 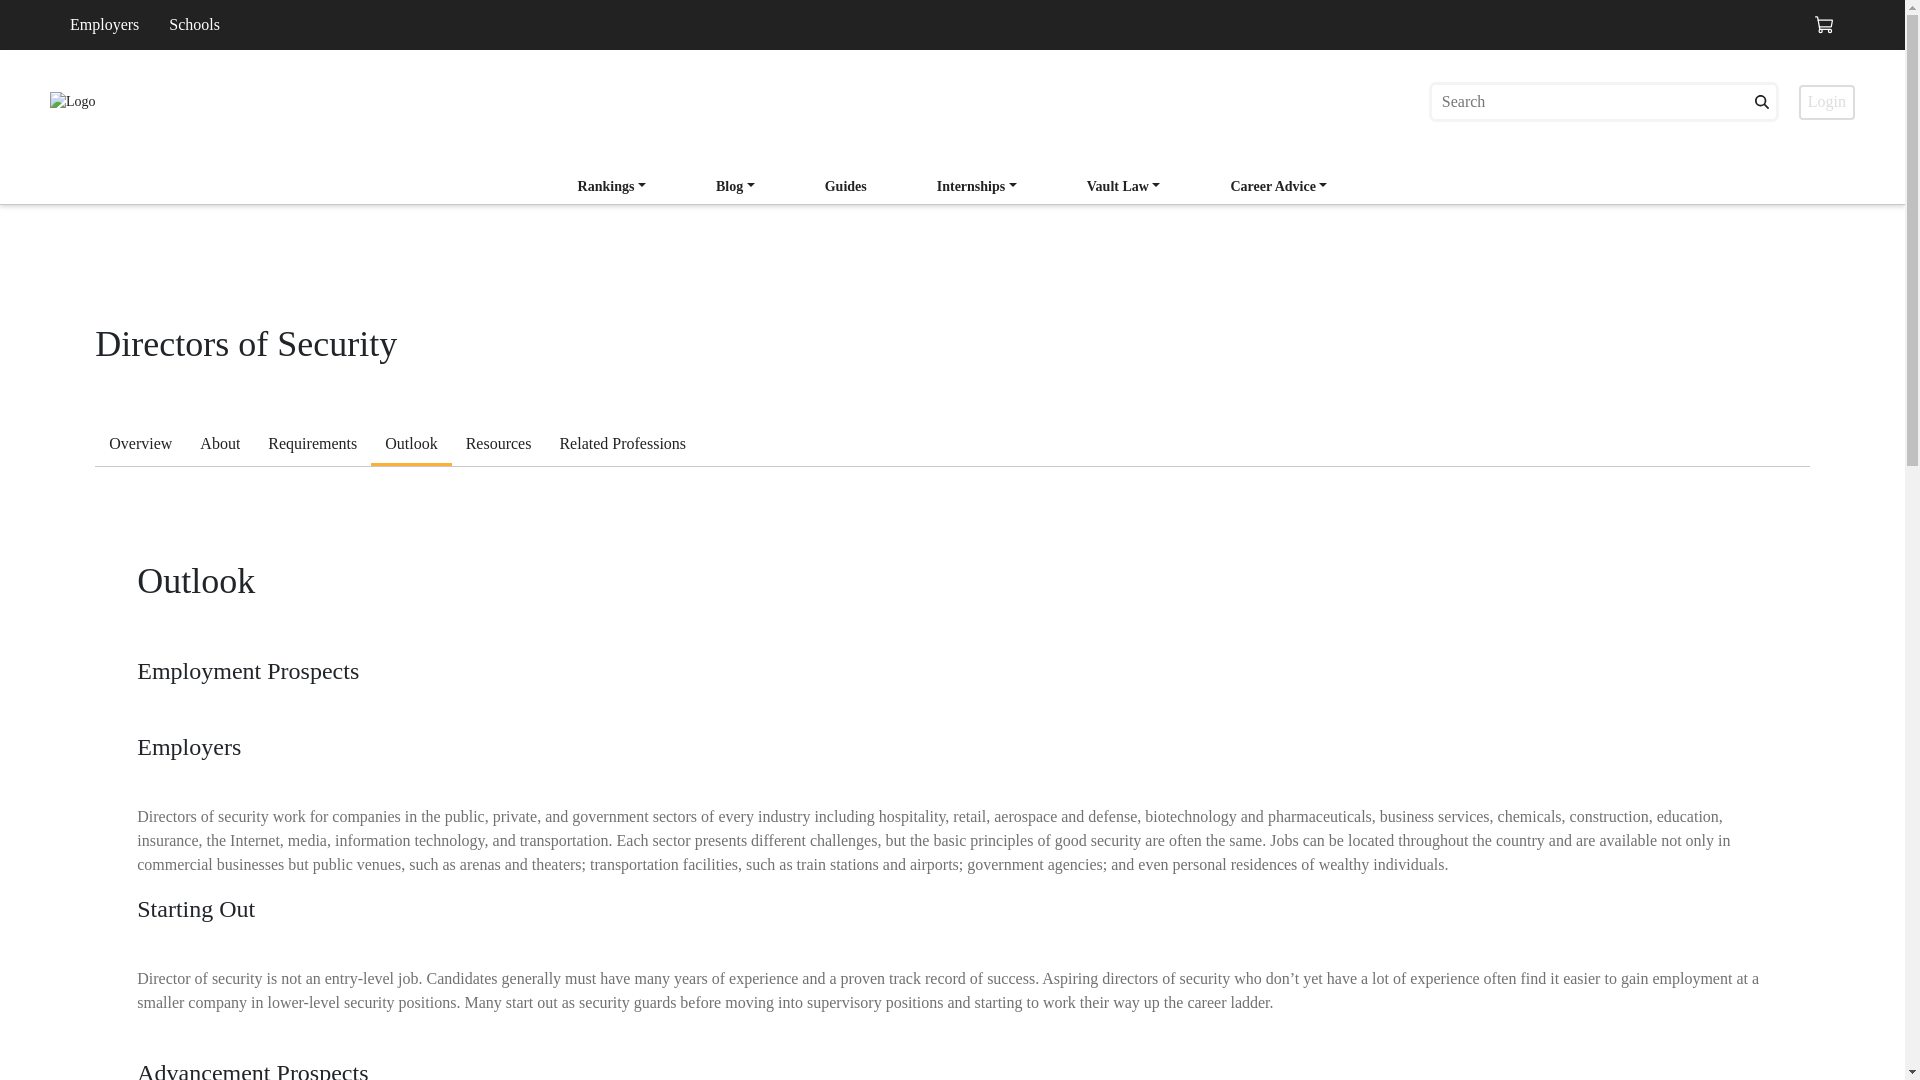 What do you see at coordinates (410, 446) in the screenshot?
I see `Internships` at bounding box center [410, 446].